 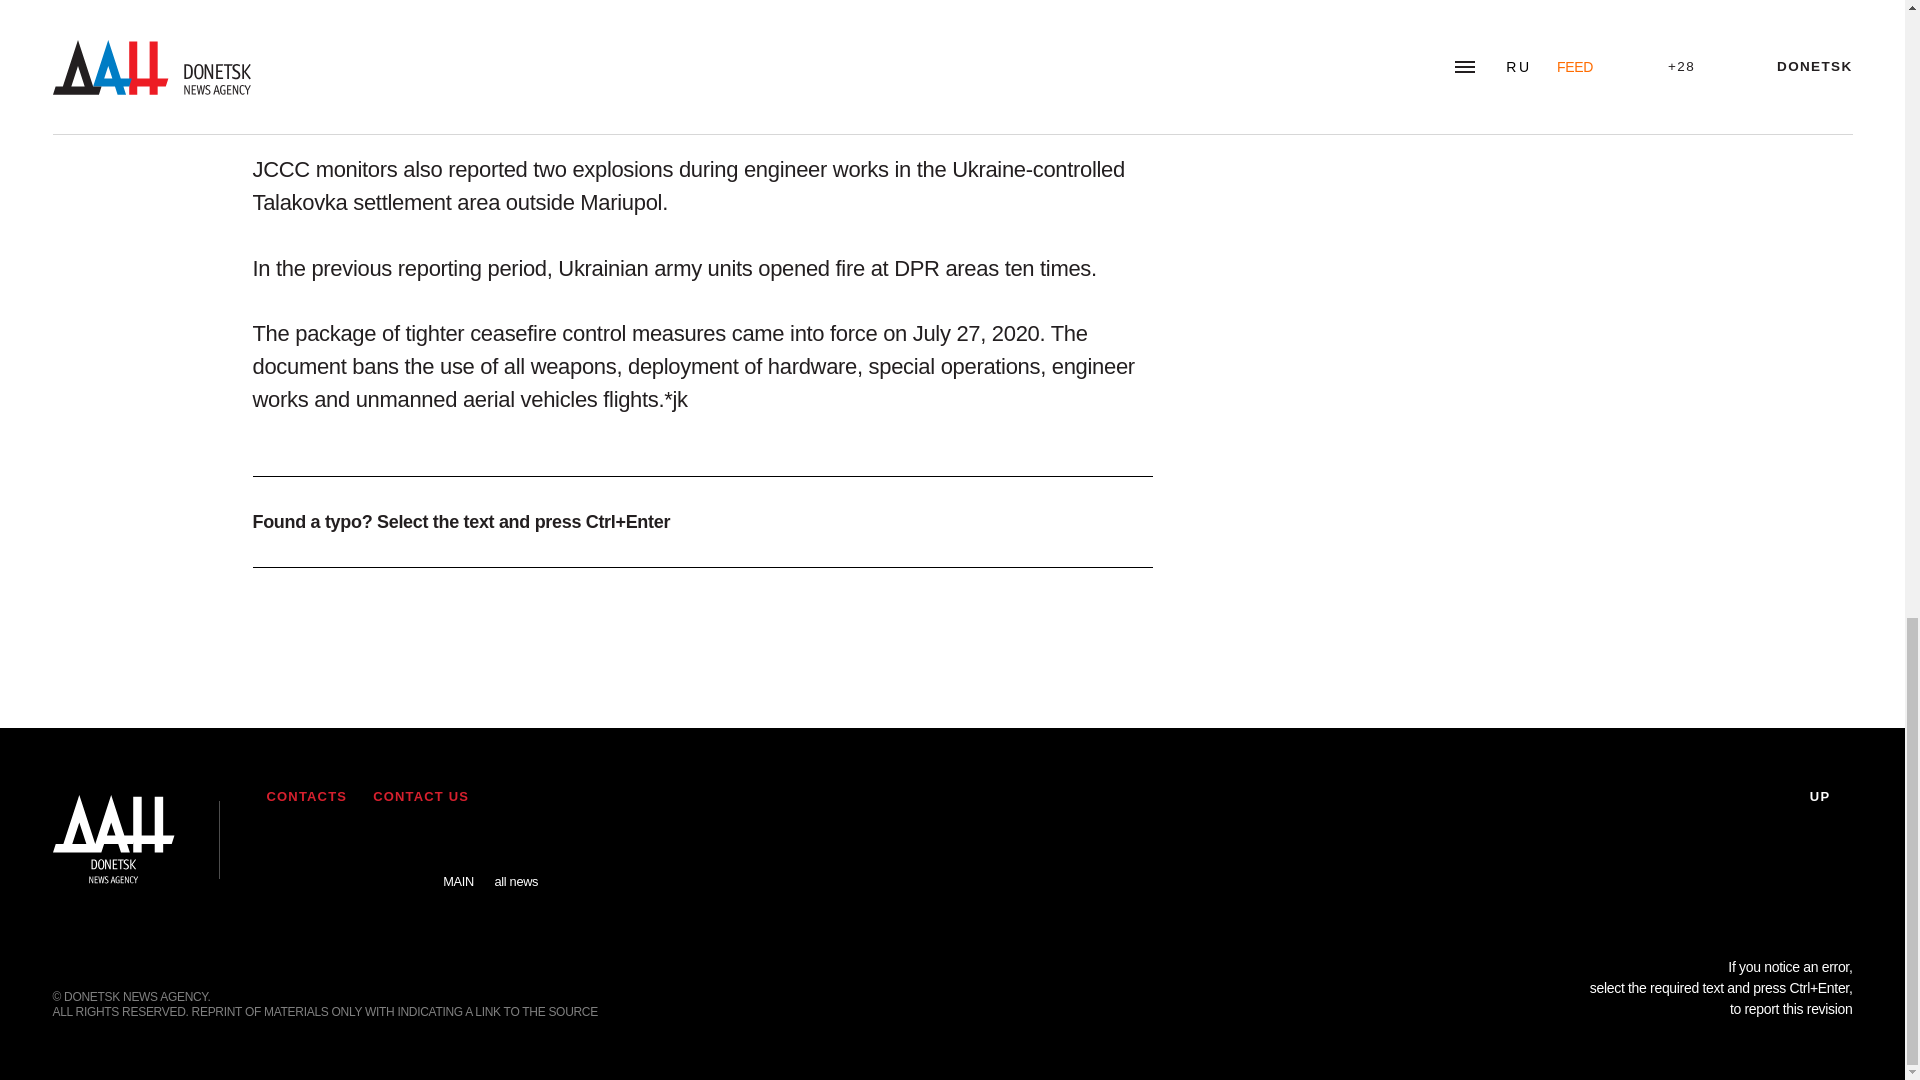 I want to click on all news, so click(x=515, y=866).